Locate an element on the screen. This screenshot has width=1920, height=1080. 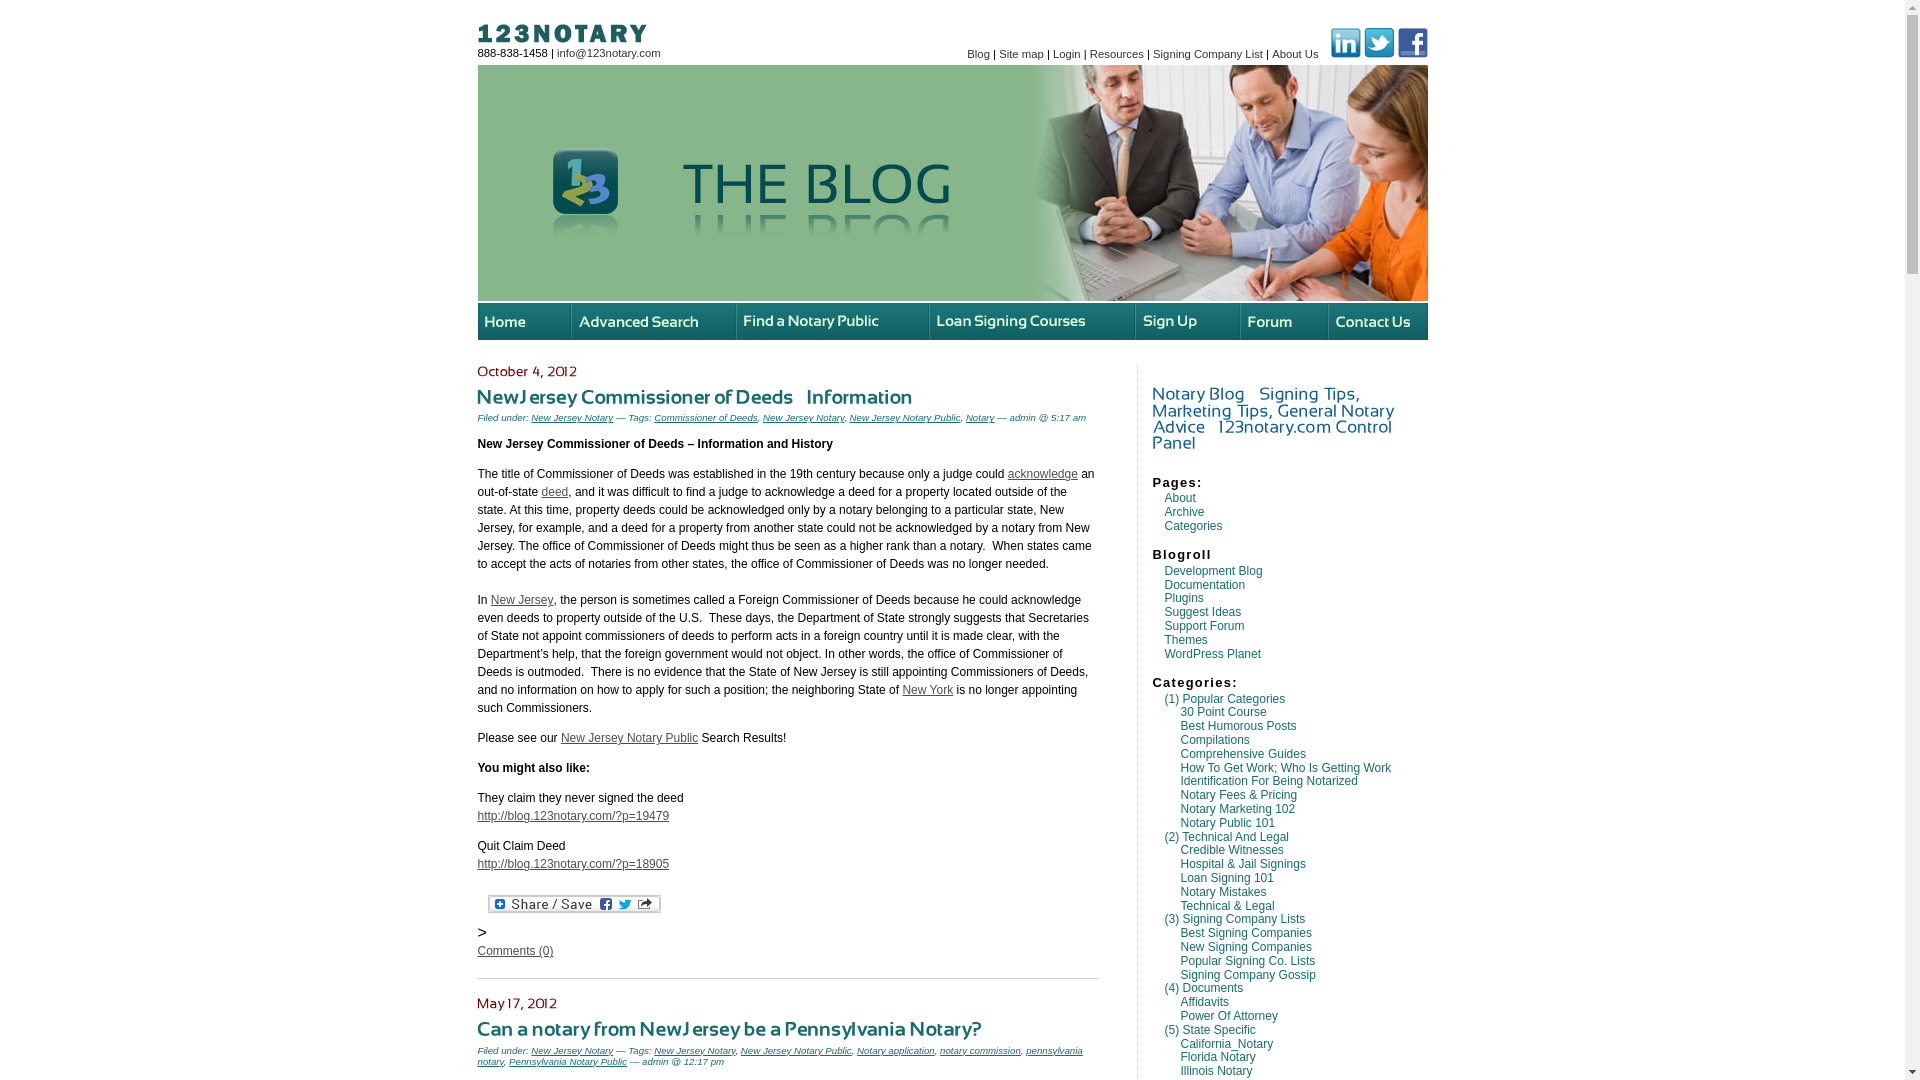
Loan Signing 101 is located at coordinates (1226, 878).